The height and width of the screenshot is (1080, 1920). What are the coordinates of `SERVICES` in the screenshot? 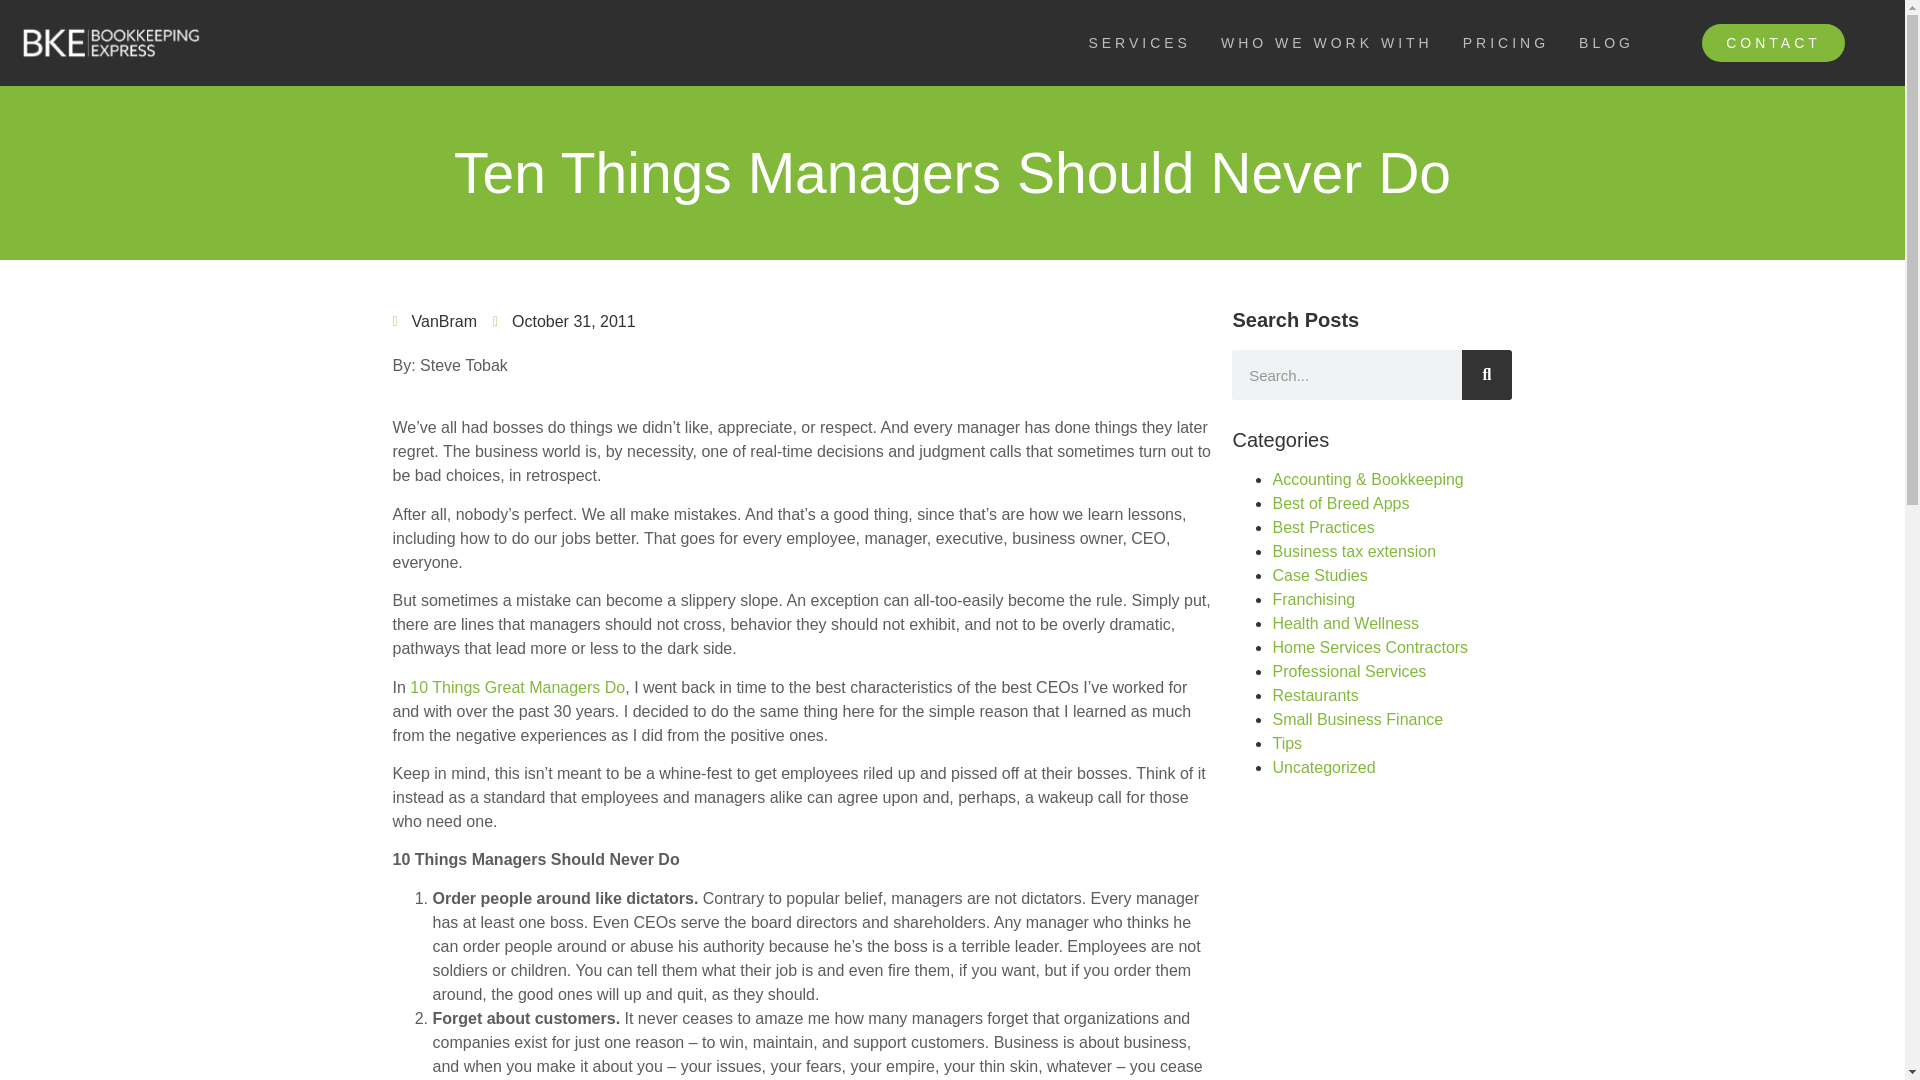 It's located at (1139, 42).